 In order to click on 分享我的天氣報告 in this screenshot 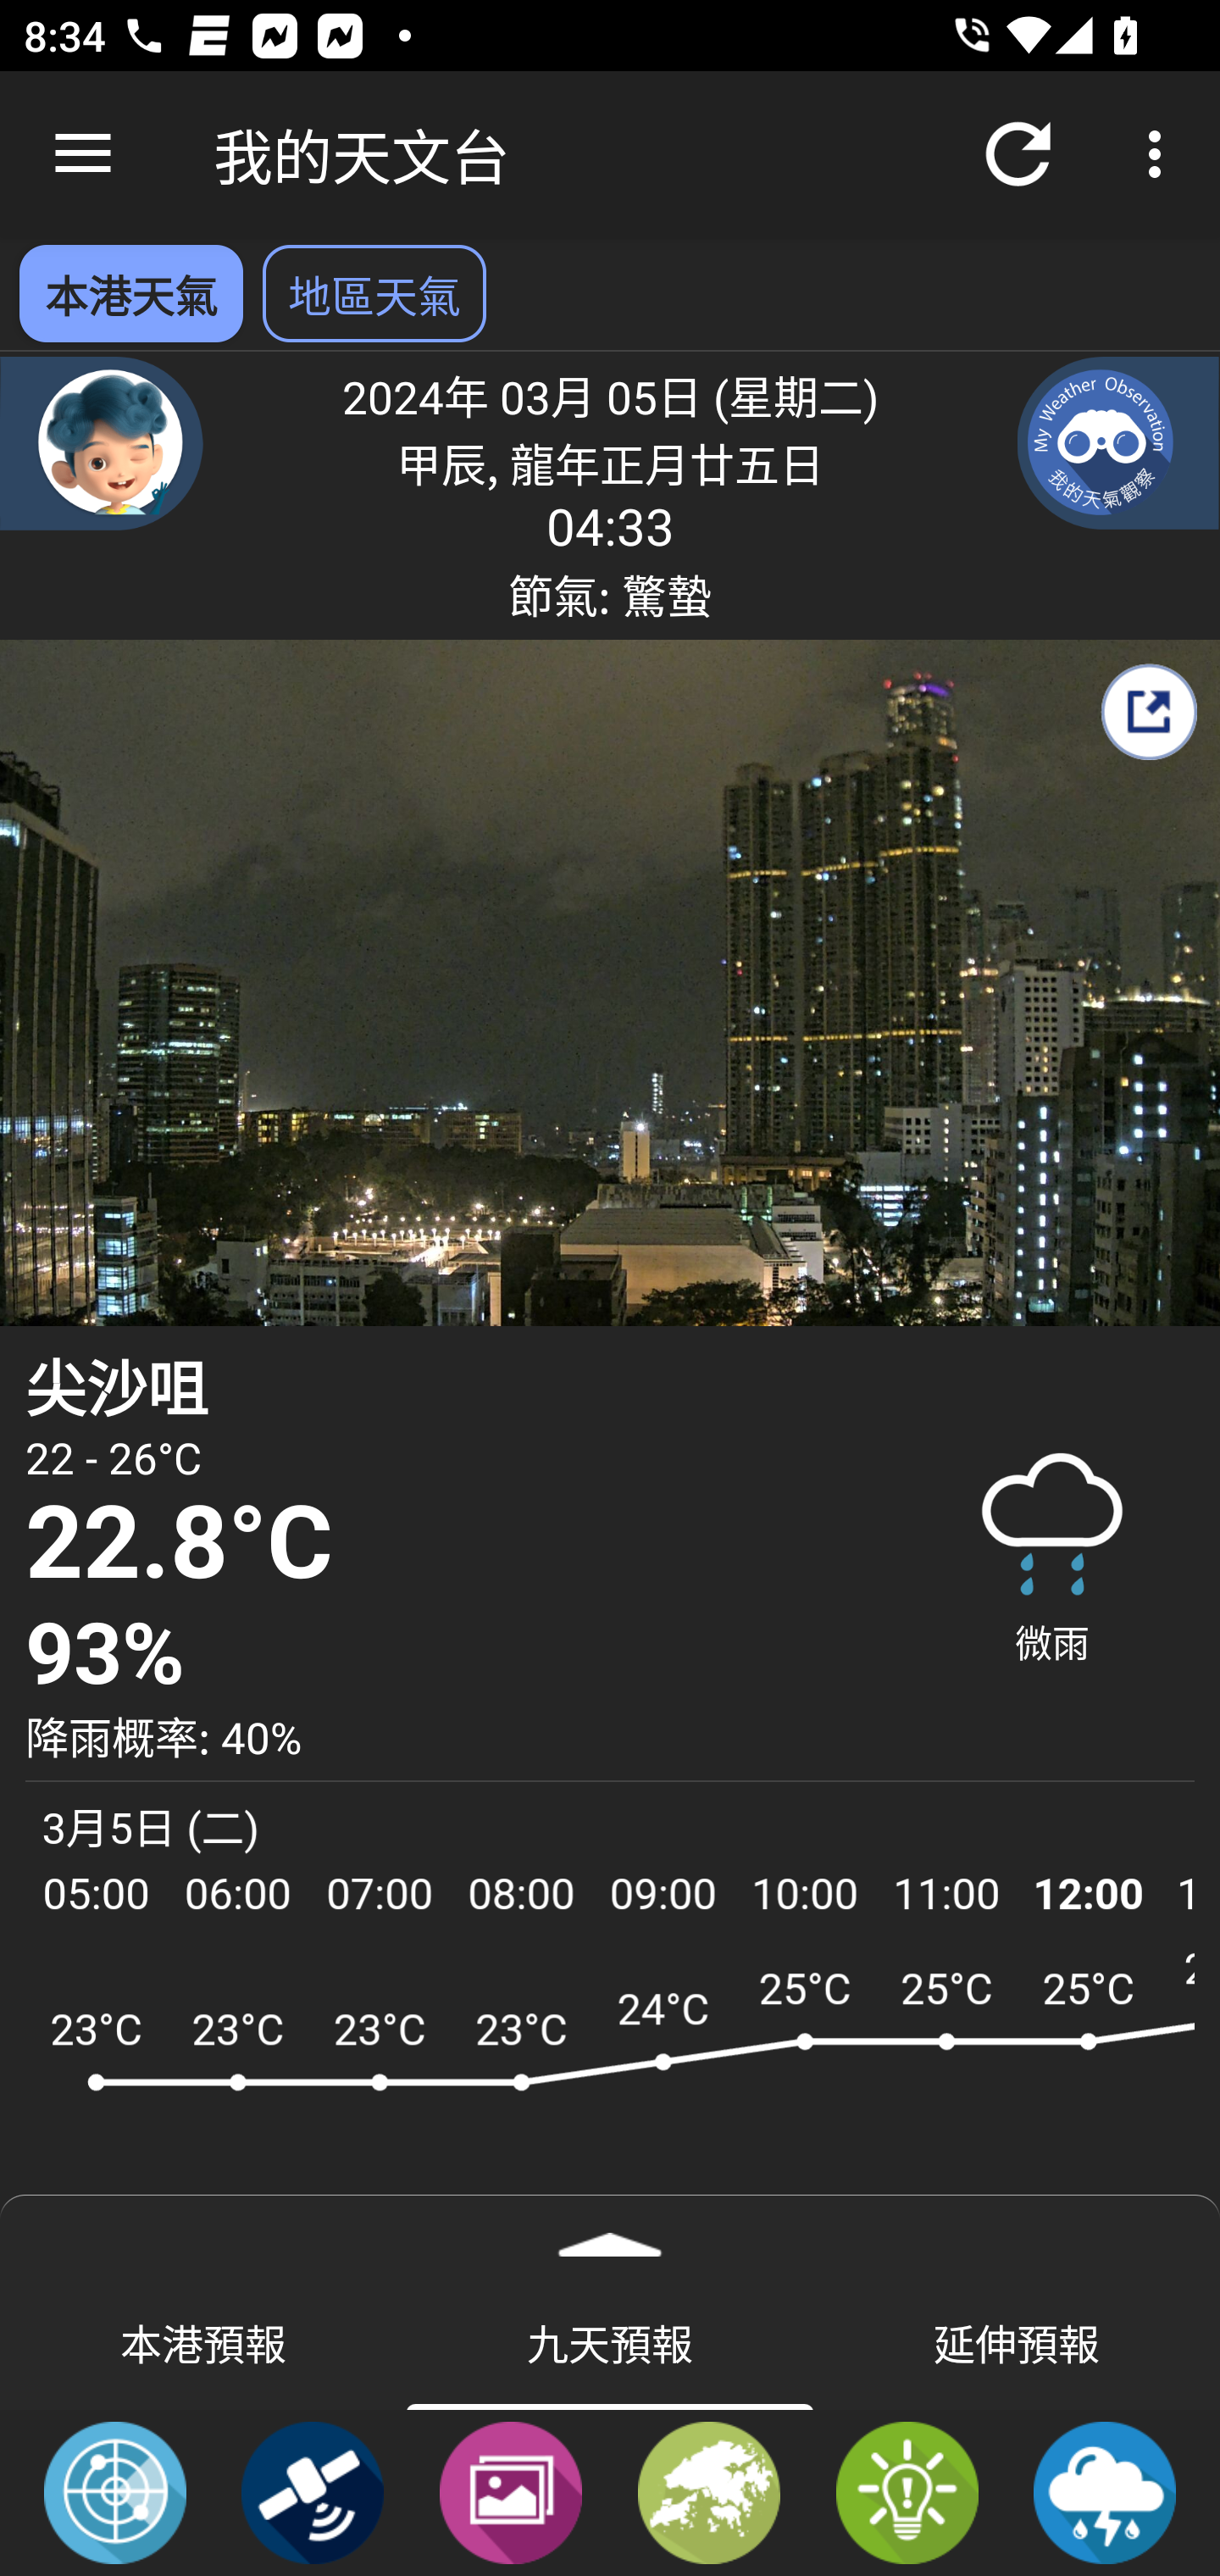, I will do `click(1148, 712)`.